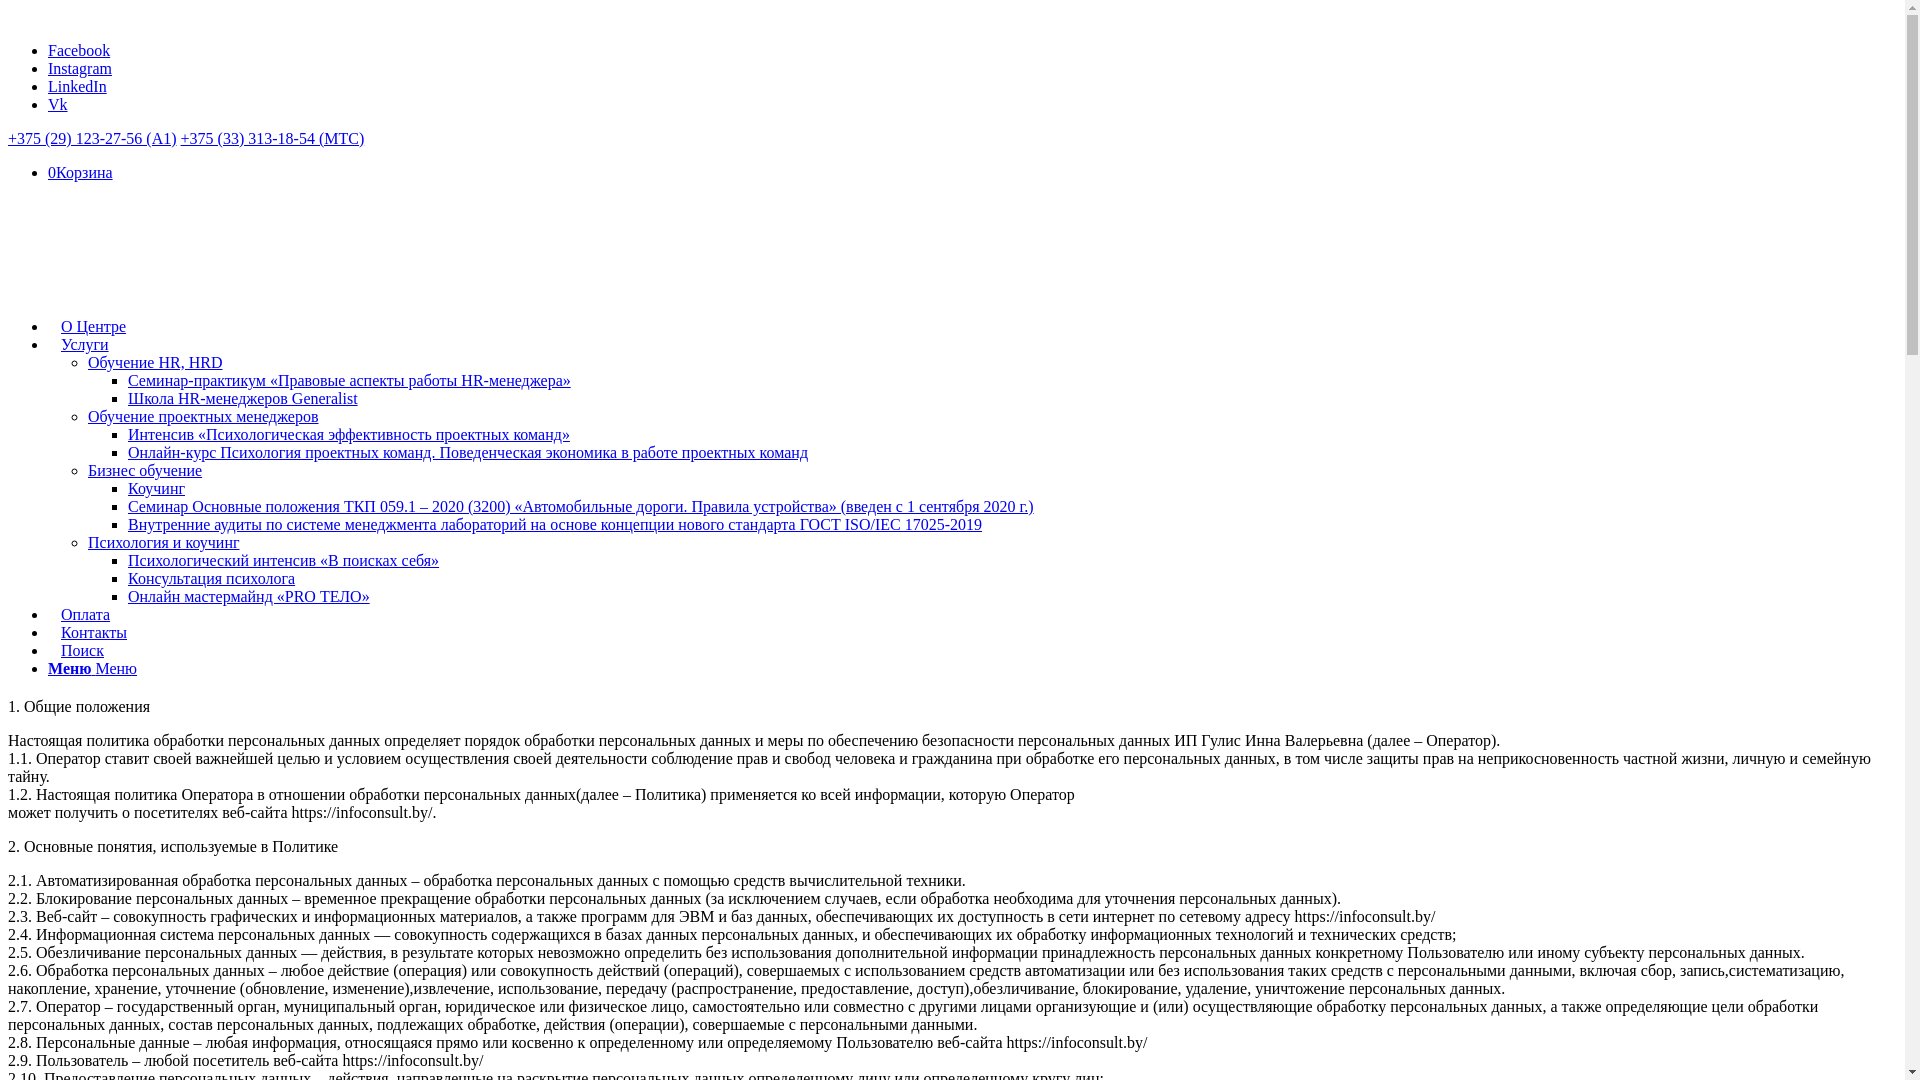  What do you see at coordinates (58, 104) in the screenshot?
I see `Vk` at bounding box center [58, 104].